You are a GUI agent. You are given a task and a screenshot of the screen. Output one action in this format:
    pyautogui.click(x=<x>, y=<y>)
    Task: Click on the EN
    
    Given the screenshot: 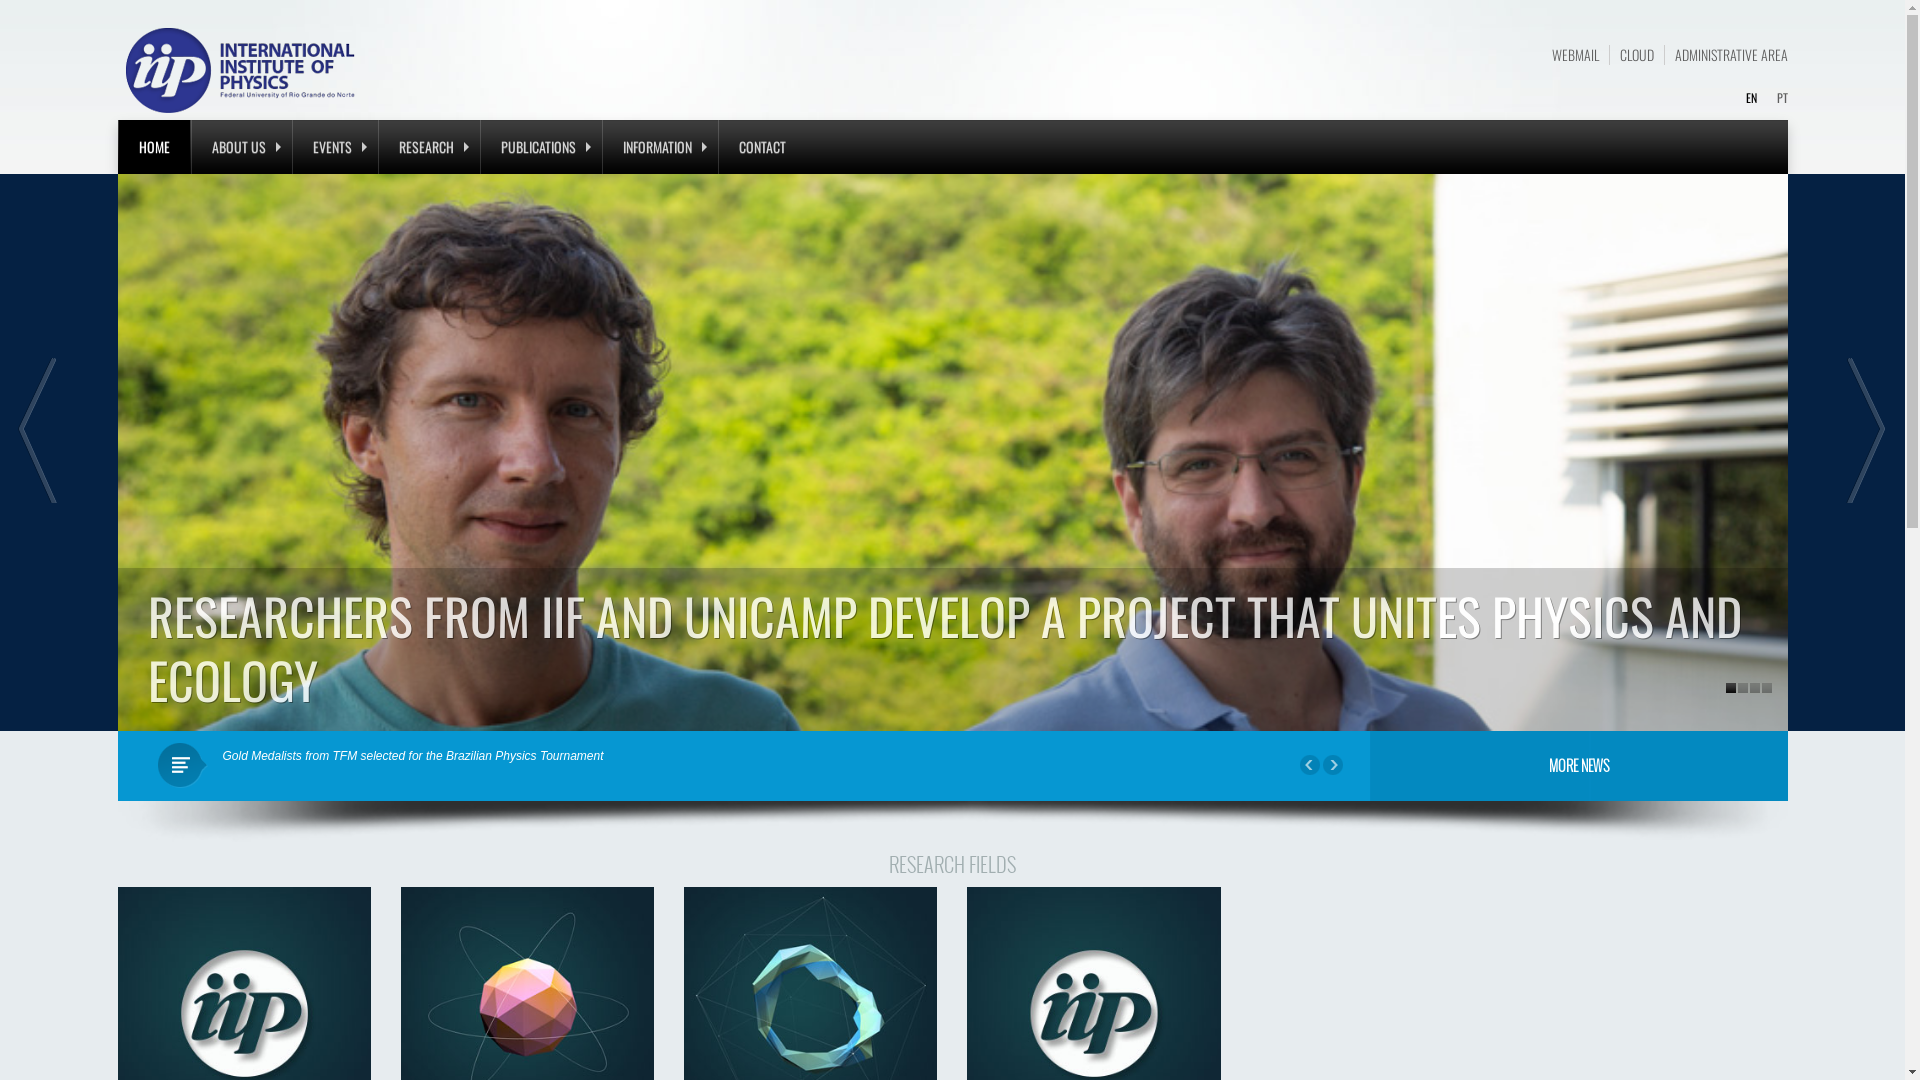 What is the action you would take?
    pyautogui.click(x=1752, y=98)
    